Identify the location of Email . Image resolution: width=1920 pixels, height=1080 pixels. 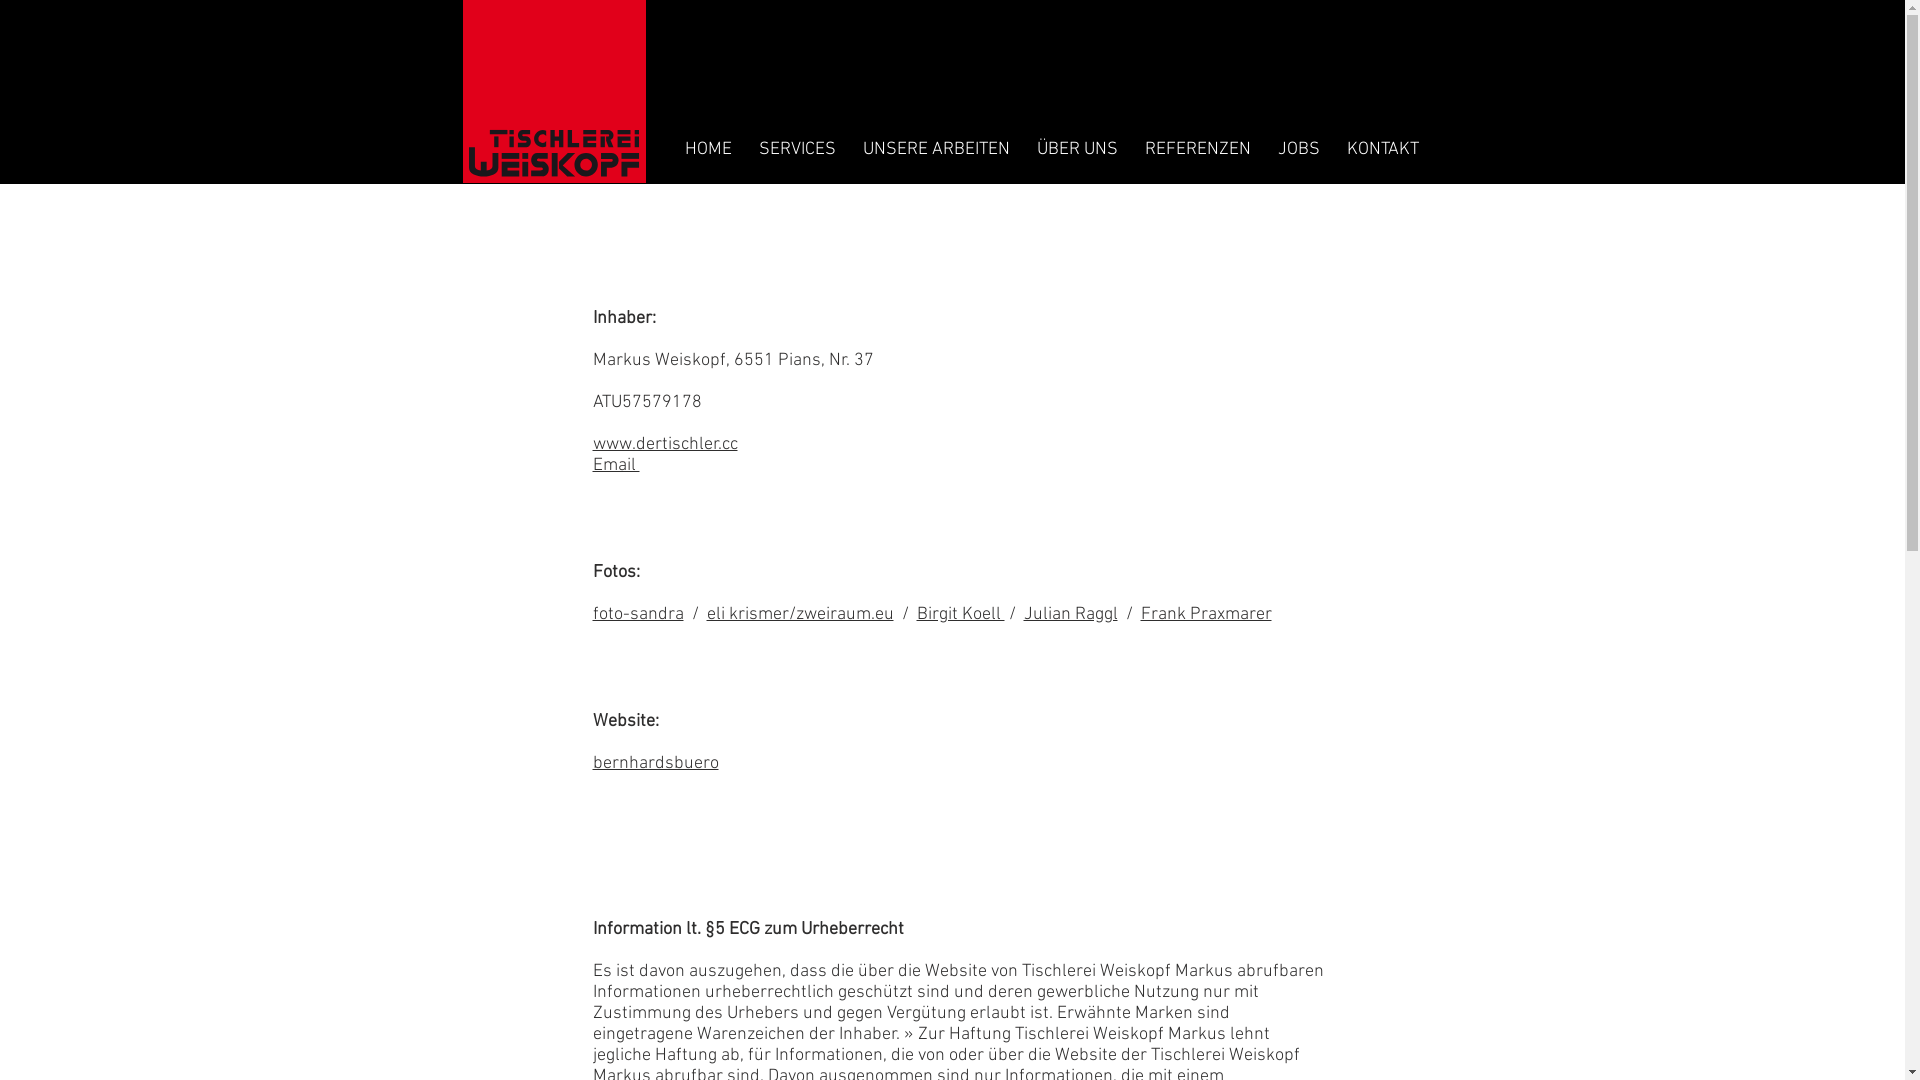
(616, 466).